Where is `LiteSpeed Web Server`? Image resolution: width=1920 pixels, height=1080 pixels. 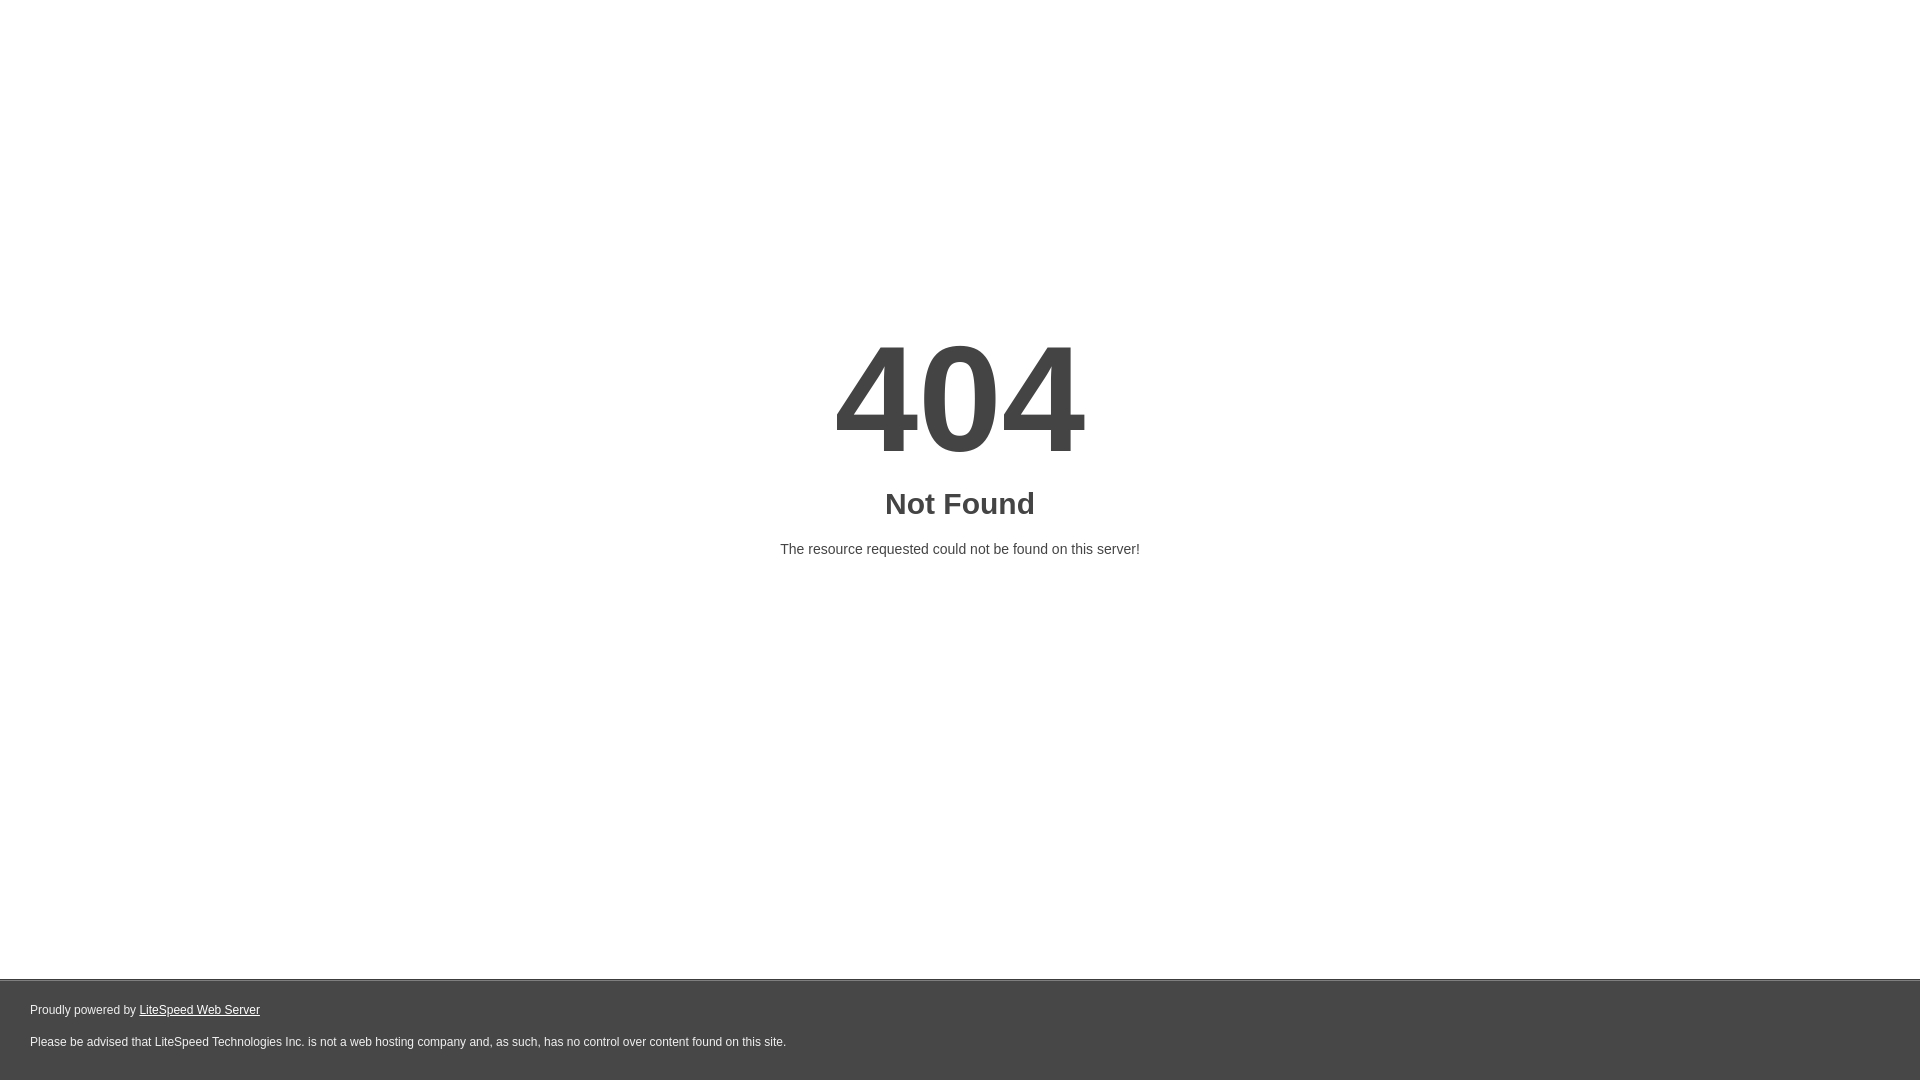
LiteSpeed Web Server is located at coordinates (200, 1010).